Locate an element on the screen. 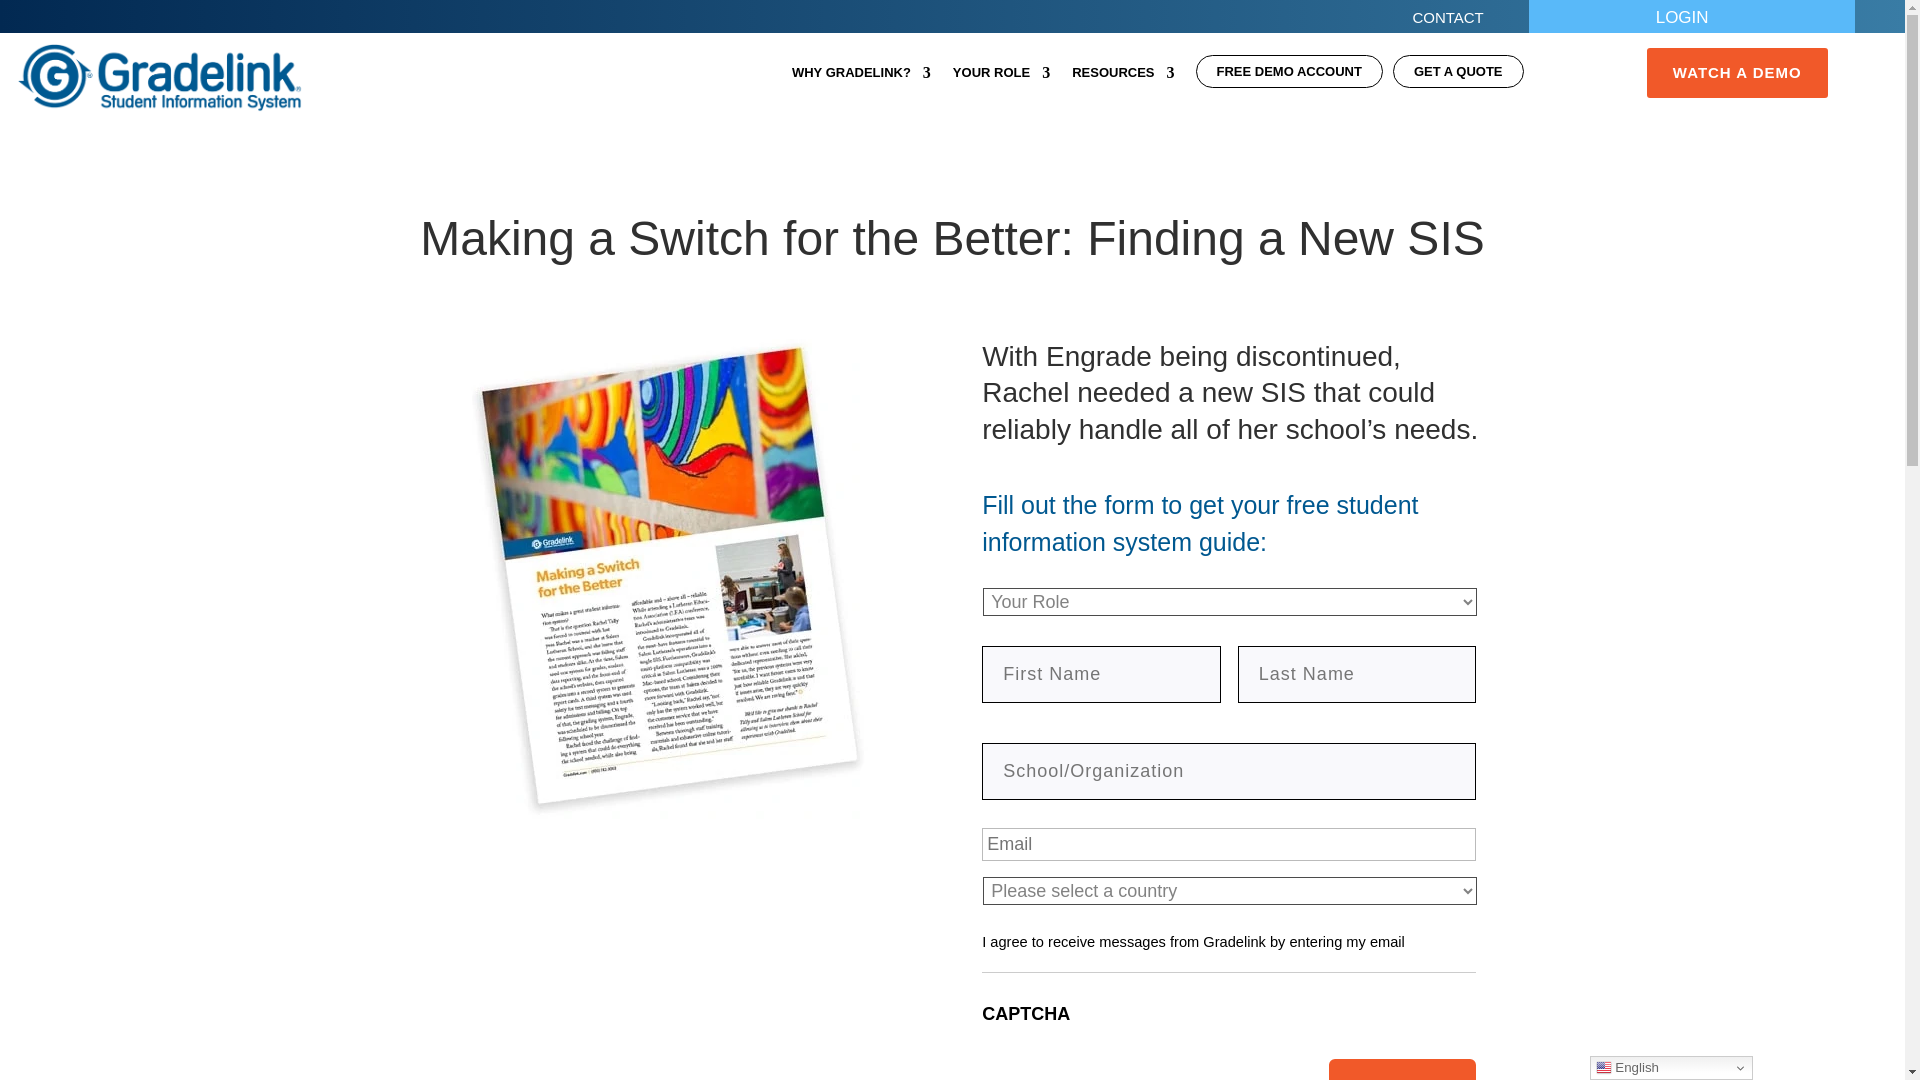  RESOURCES is located at coordinates (1122, 76).